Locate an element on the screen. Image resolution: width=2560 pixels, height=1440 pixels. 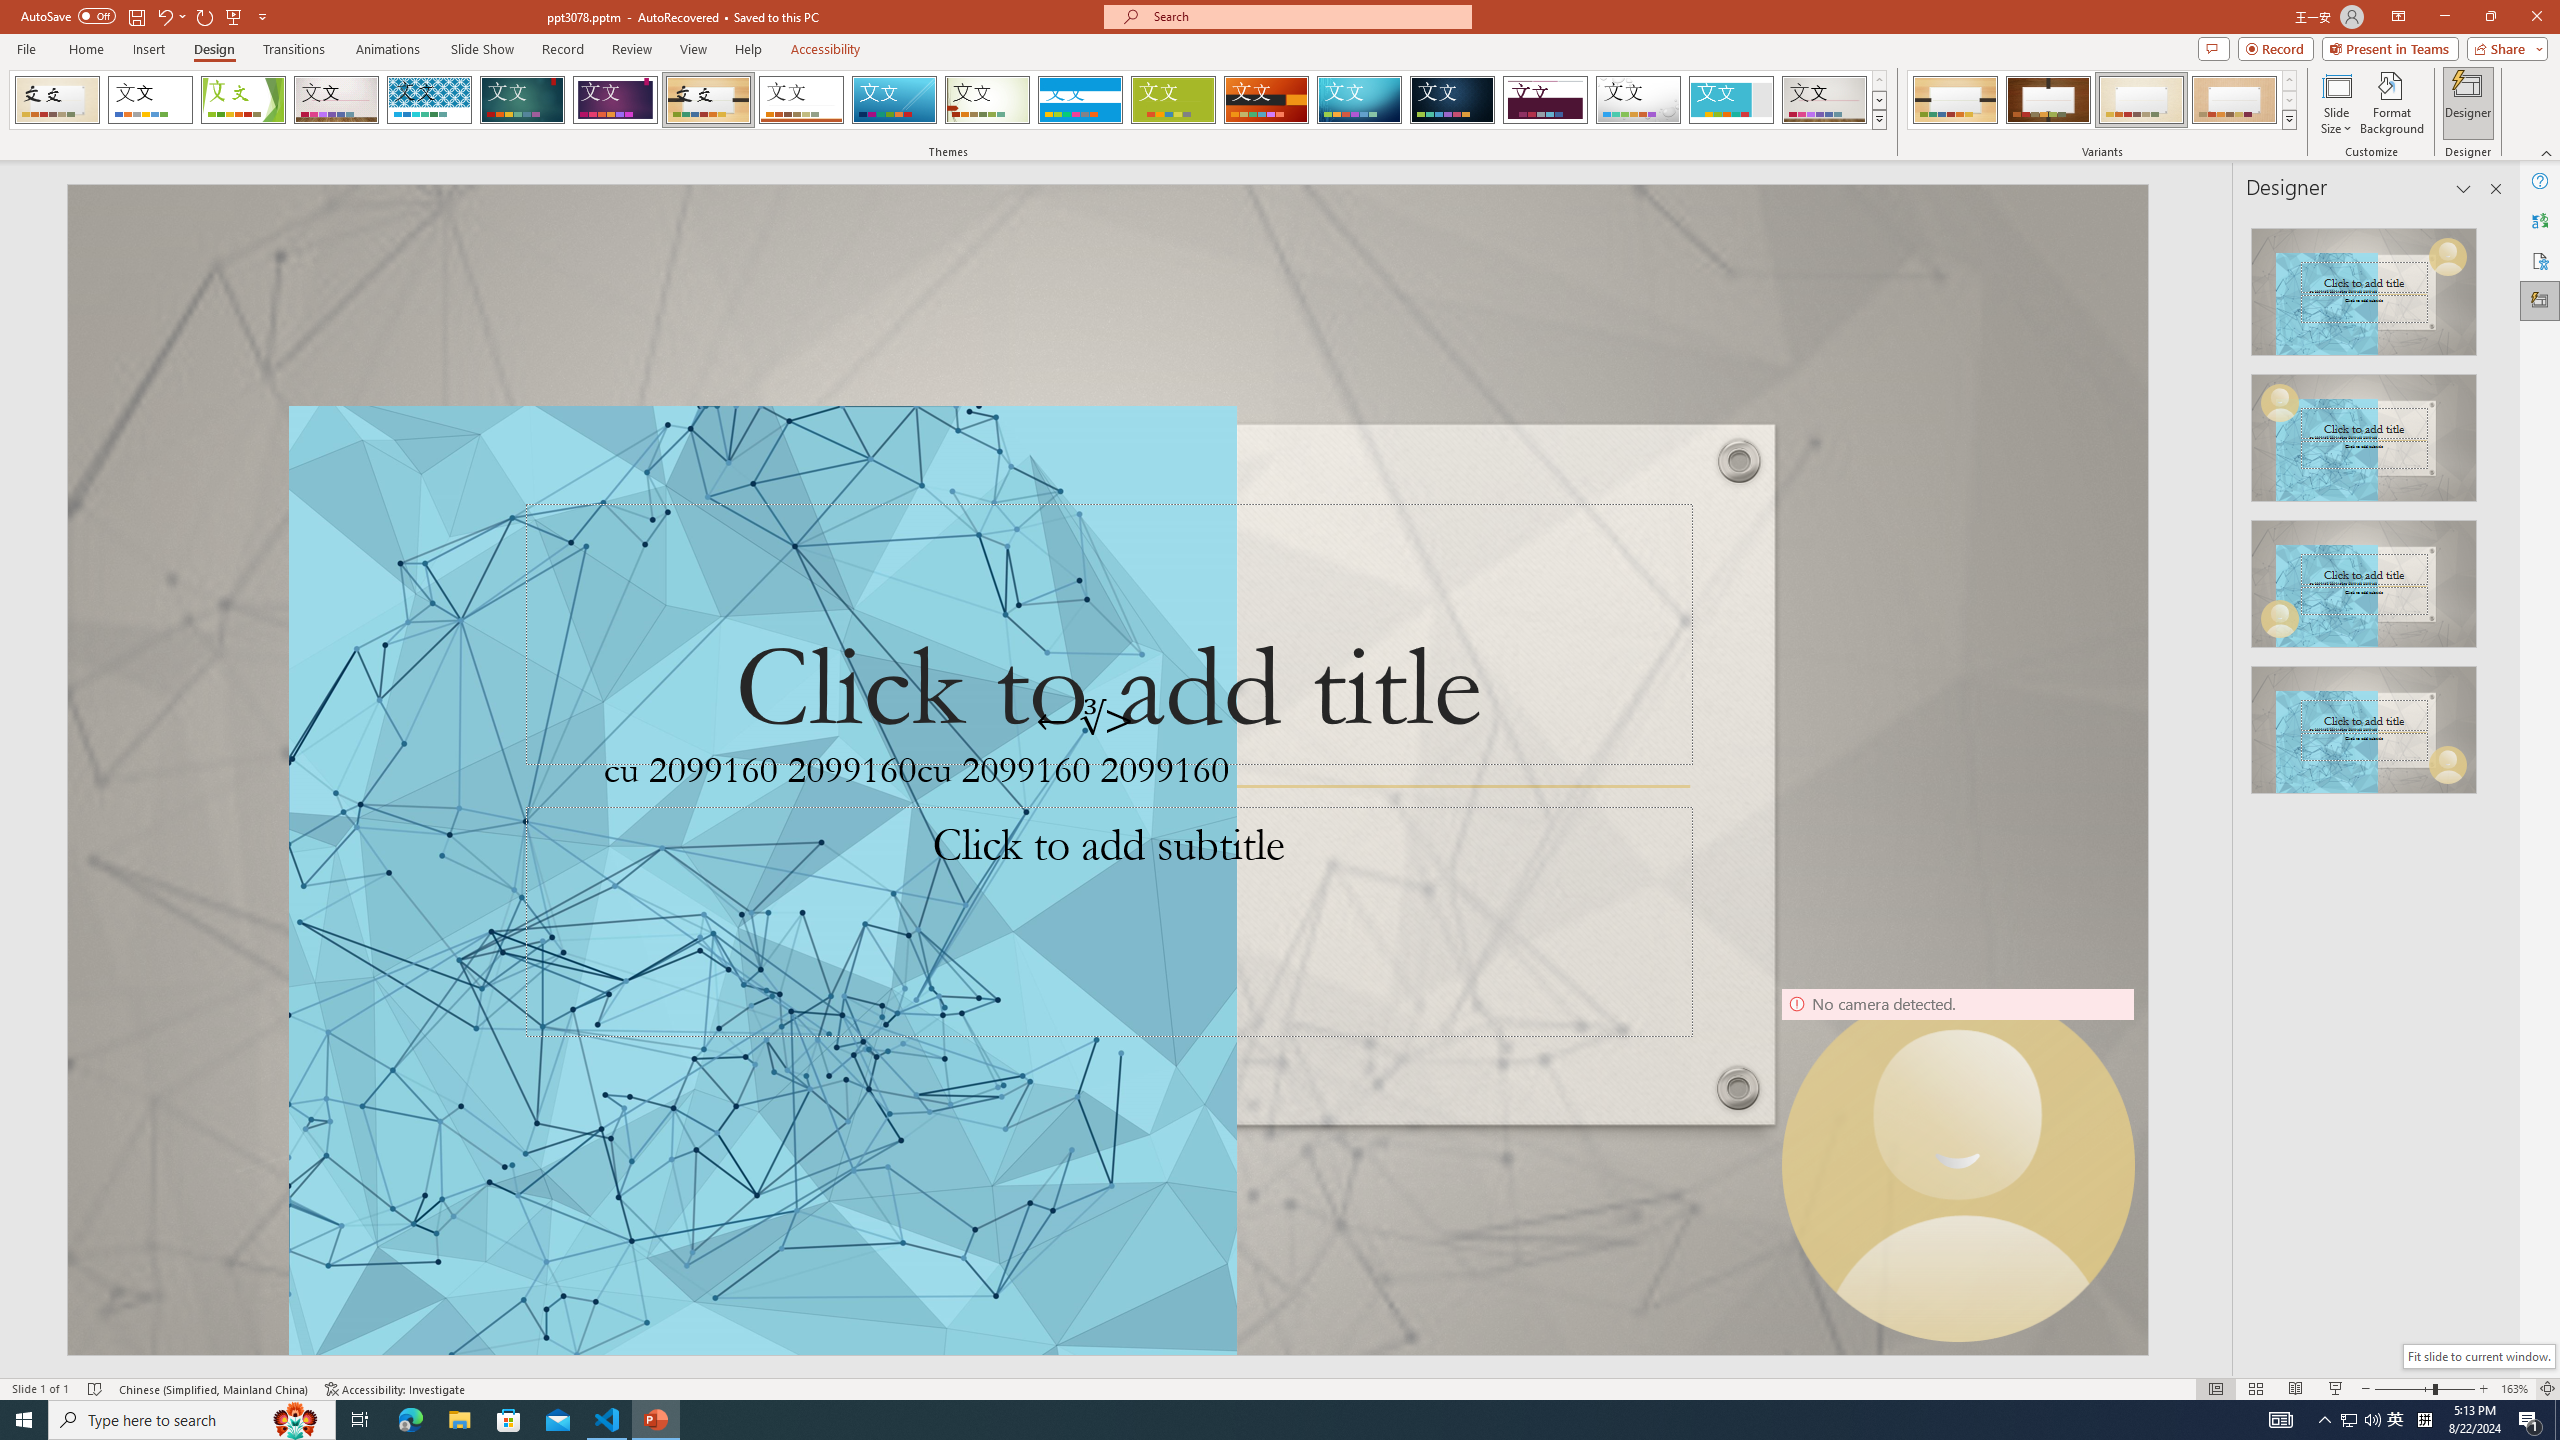
Format Background is located at coordinates (2392, 103).